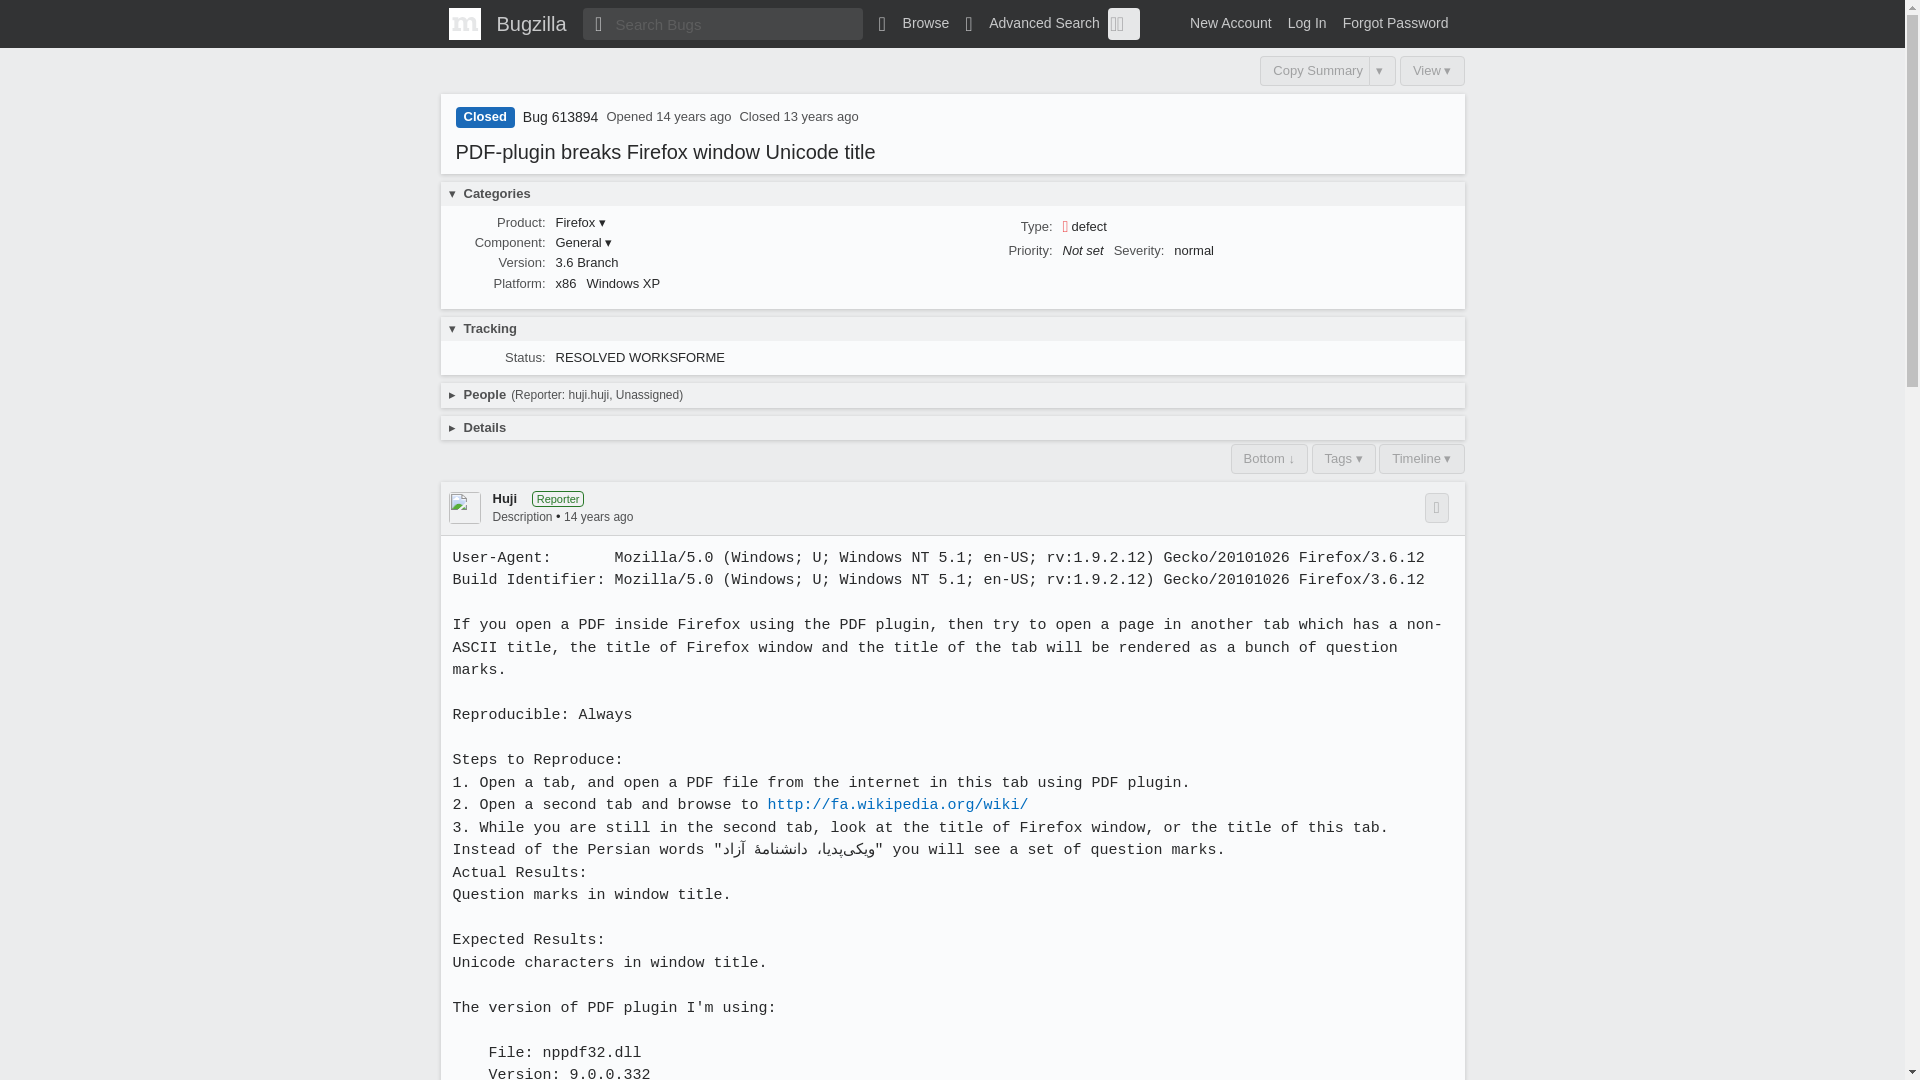  What do you see at coordinates (510, 242) in the screenshot?
I see `Component:` at bounding box center [510, 242].